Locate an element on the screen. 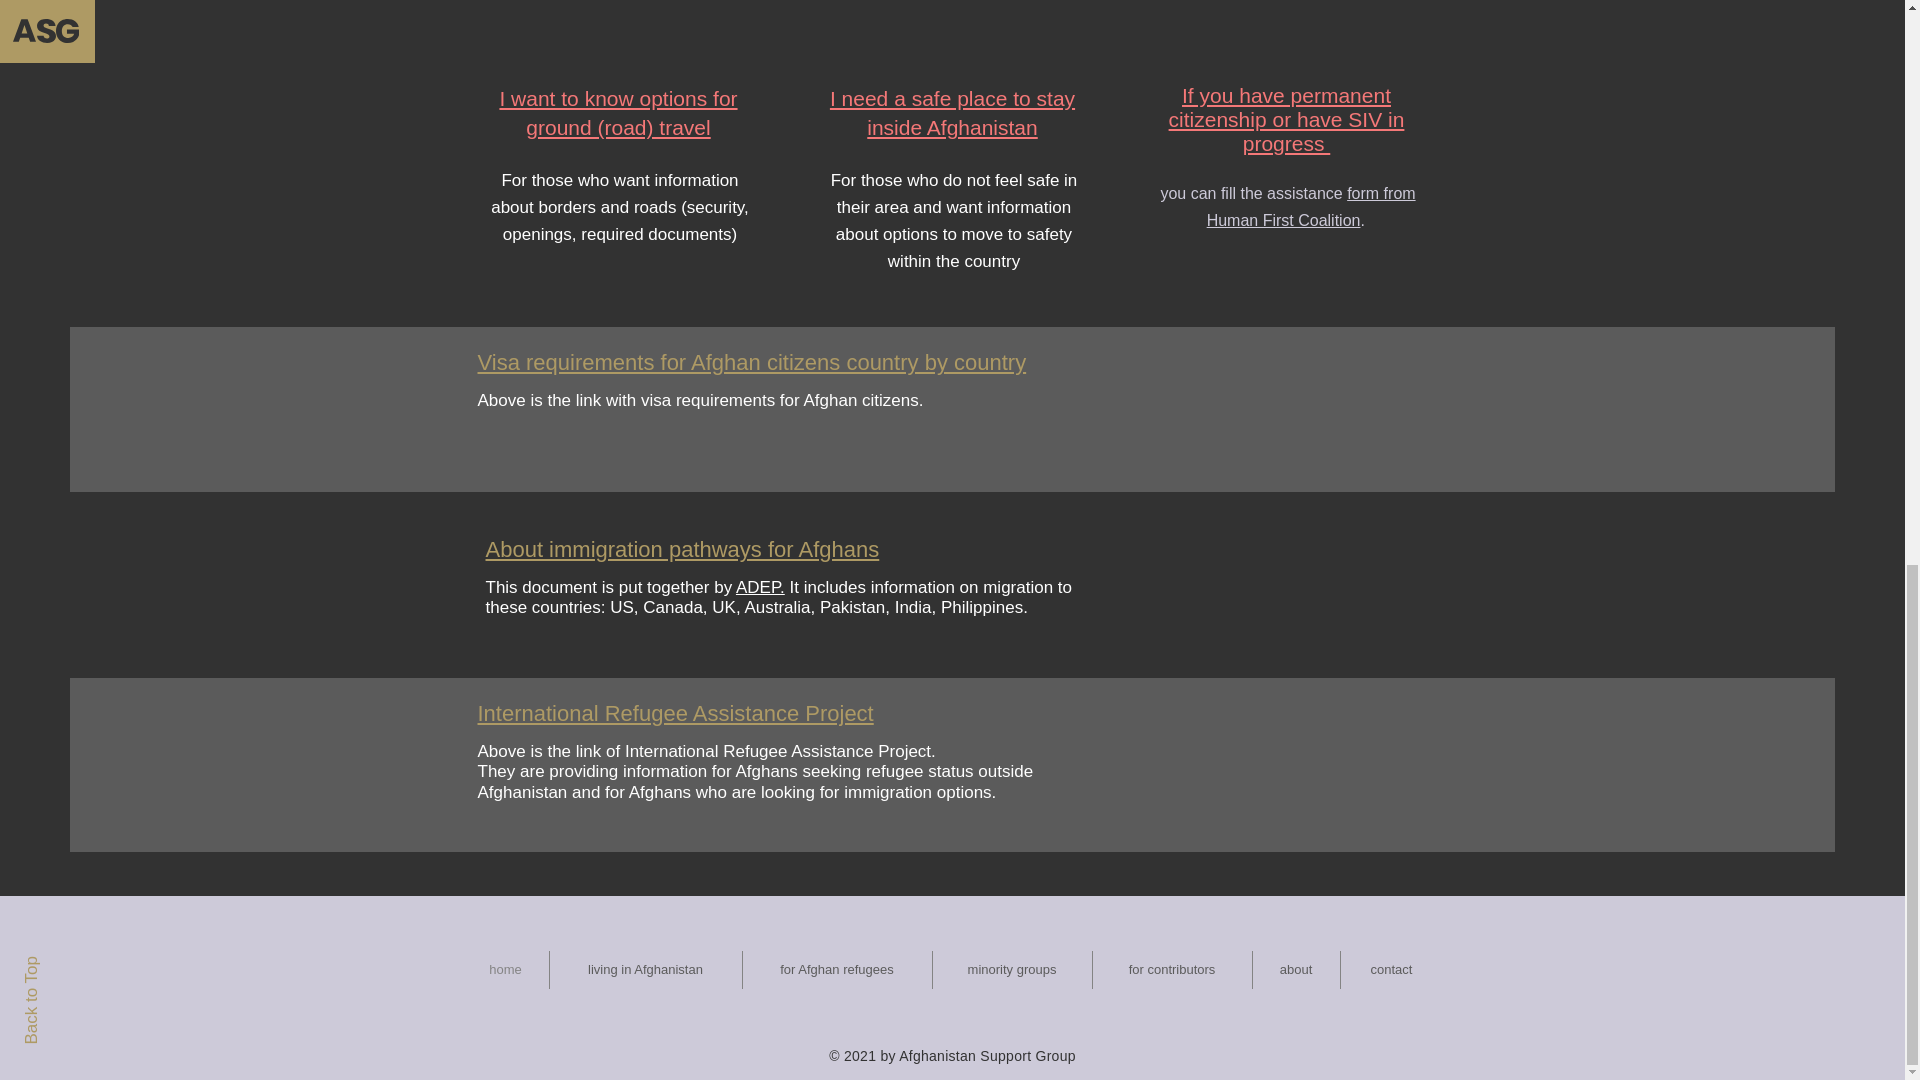 The height and width of the screenshot is (1080, 1920). About immigration pathways for Afghans is located at coordinates (682, 548).